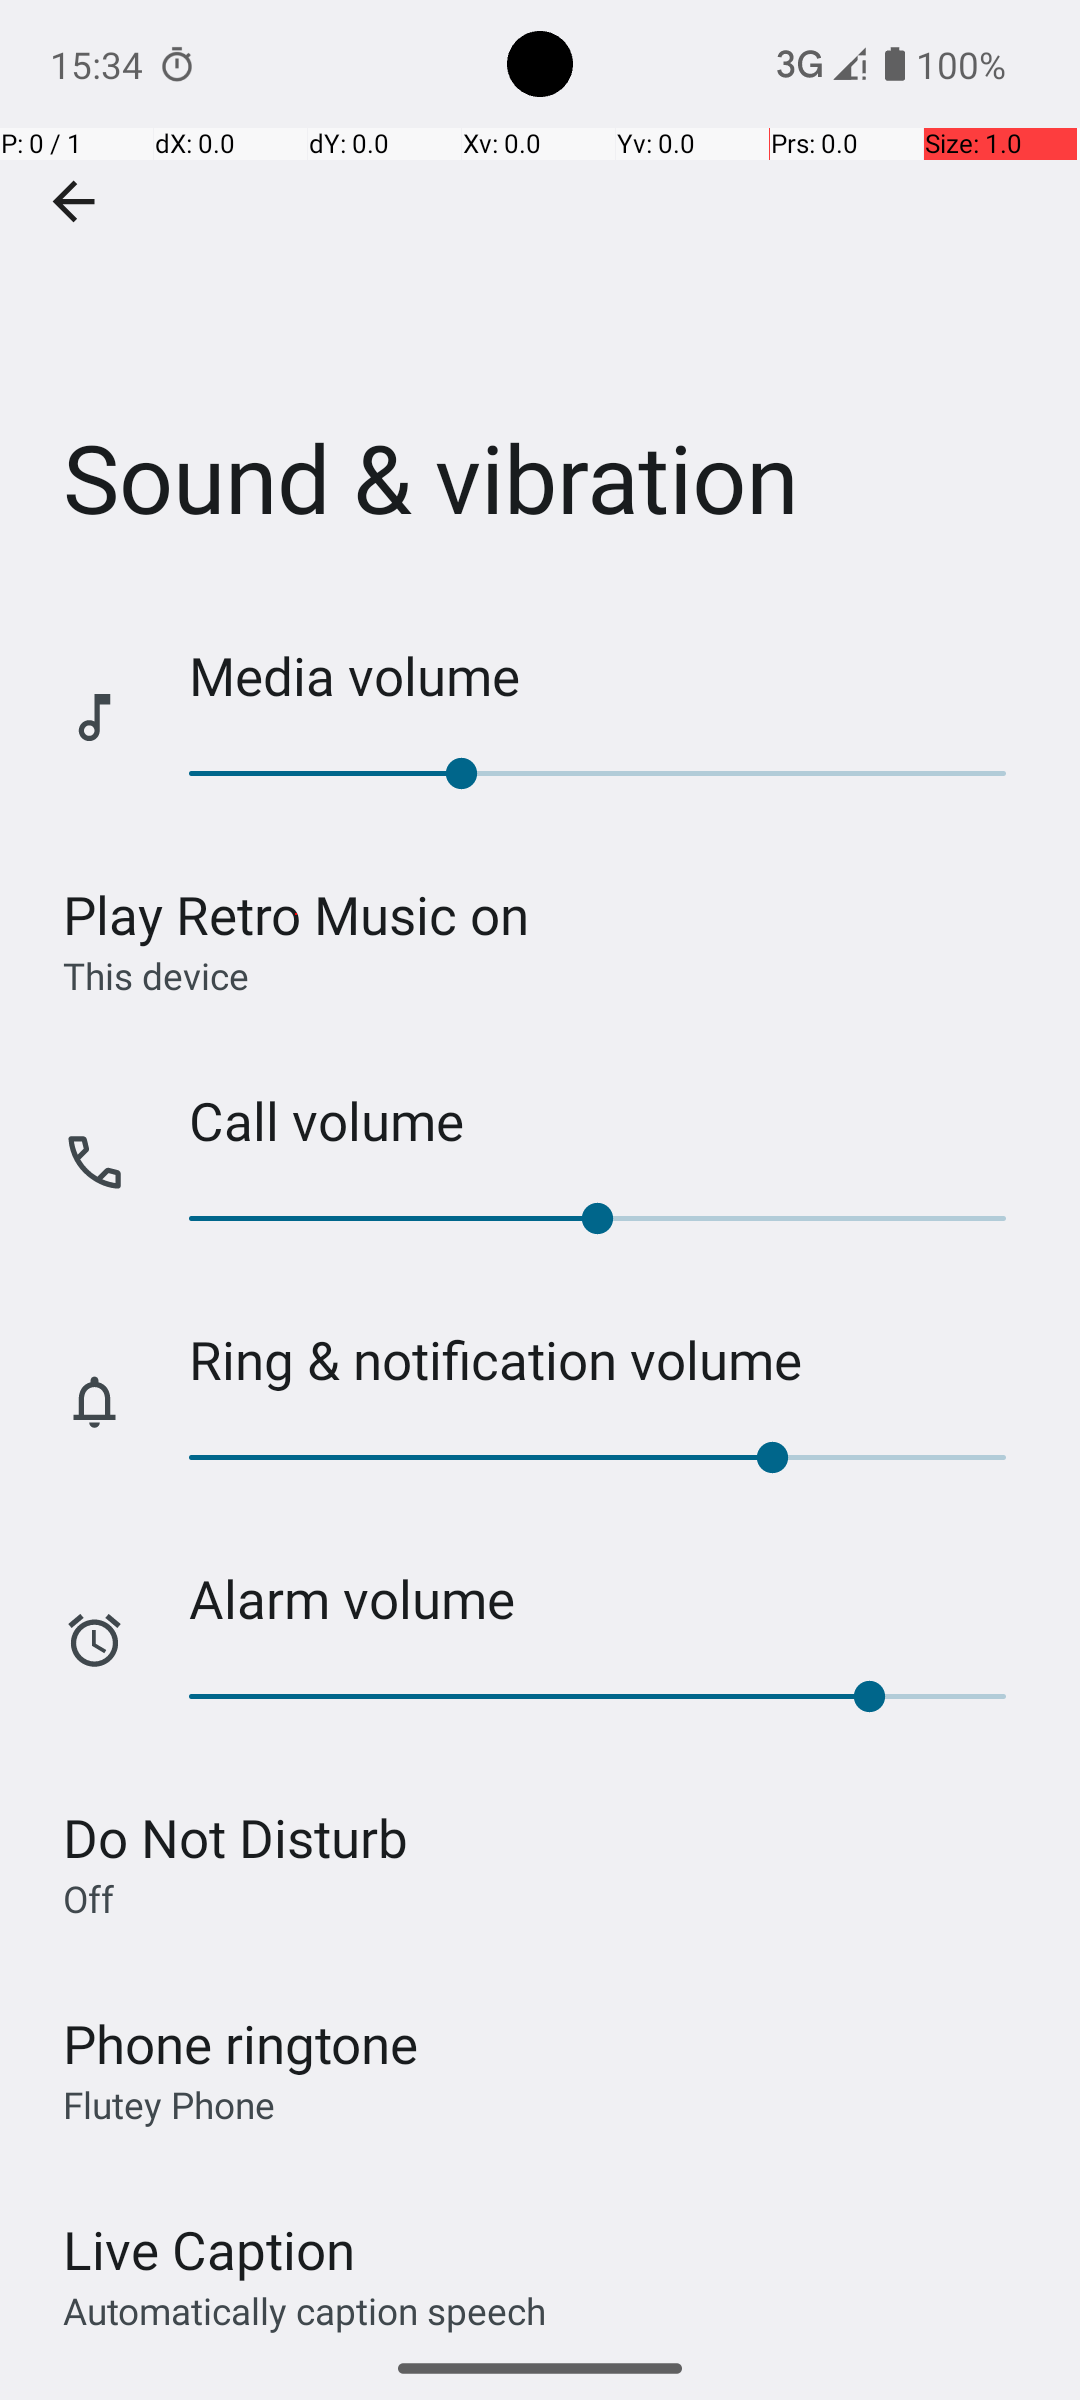  I want to click on Phone ringtone, so click(241, 2044).